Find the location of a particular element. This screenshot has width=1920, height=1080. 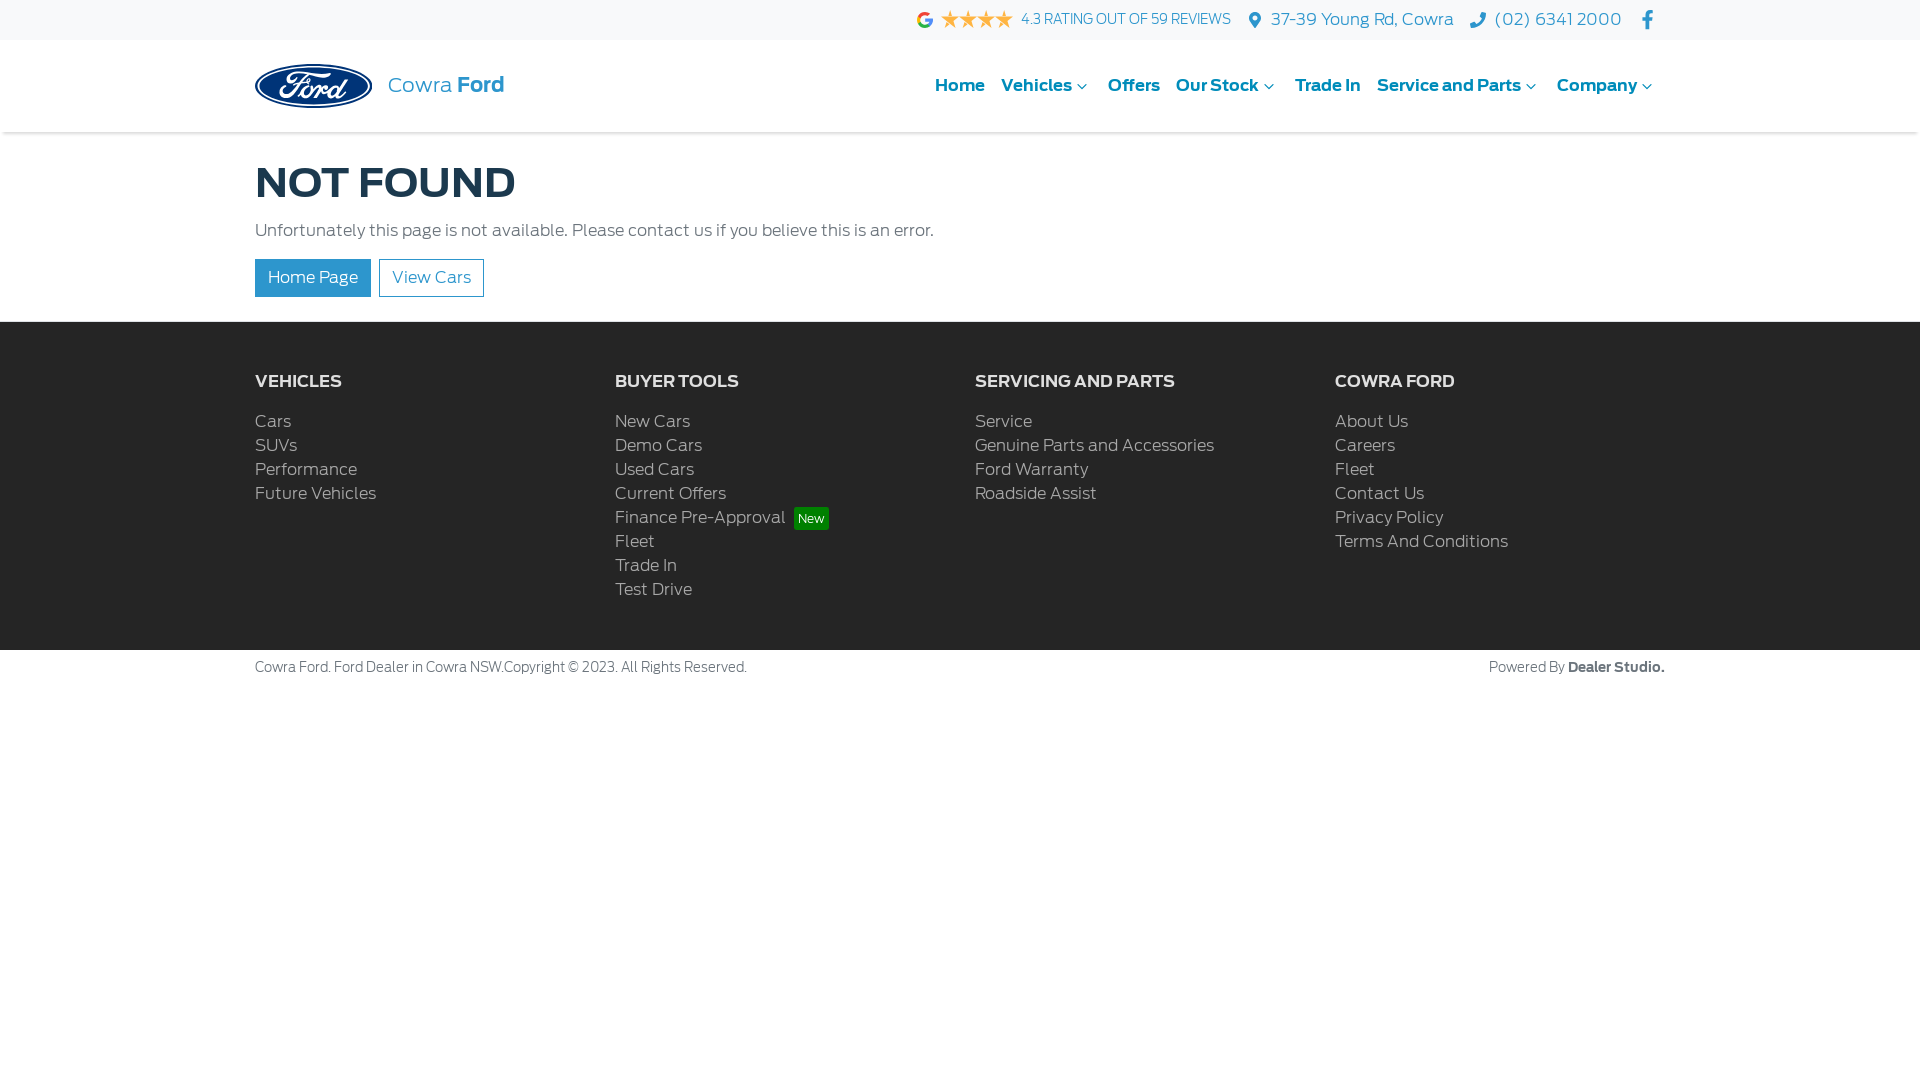

Performance is located at coordinates (306, 470).